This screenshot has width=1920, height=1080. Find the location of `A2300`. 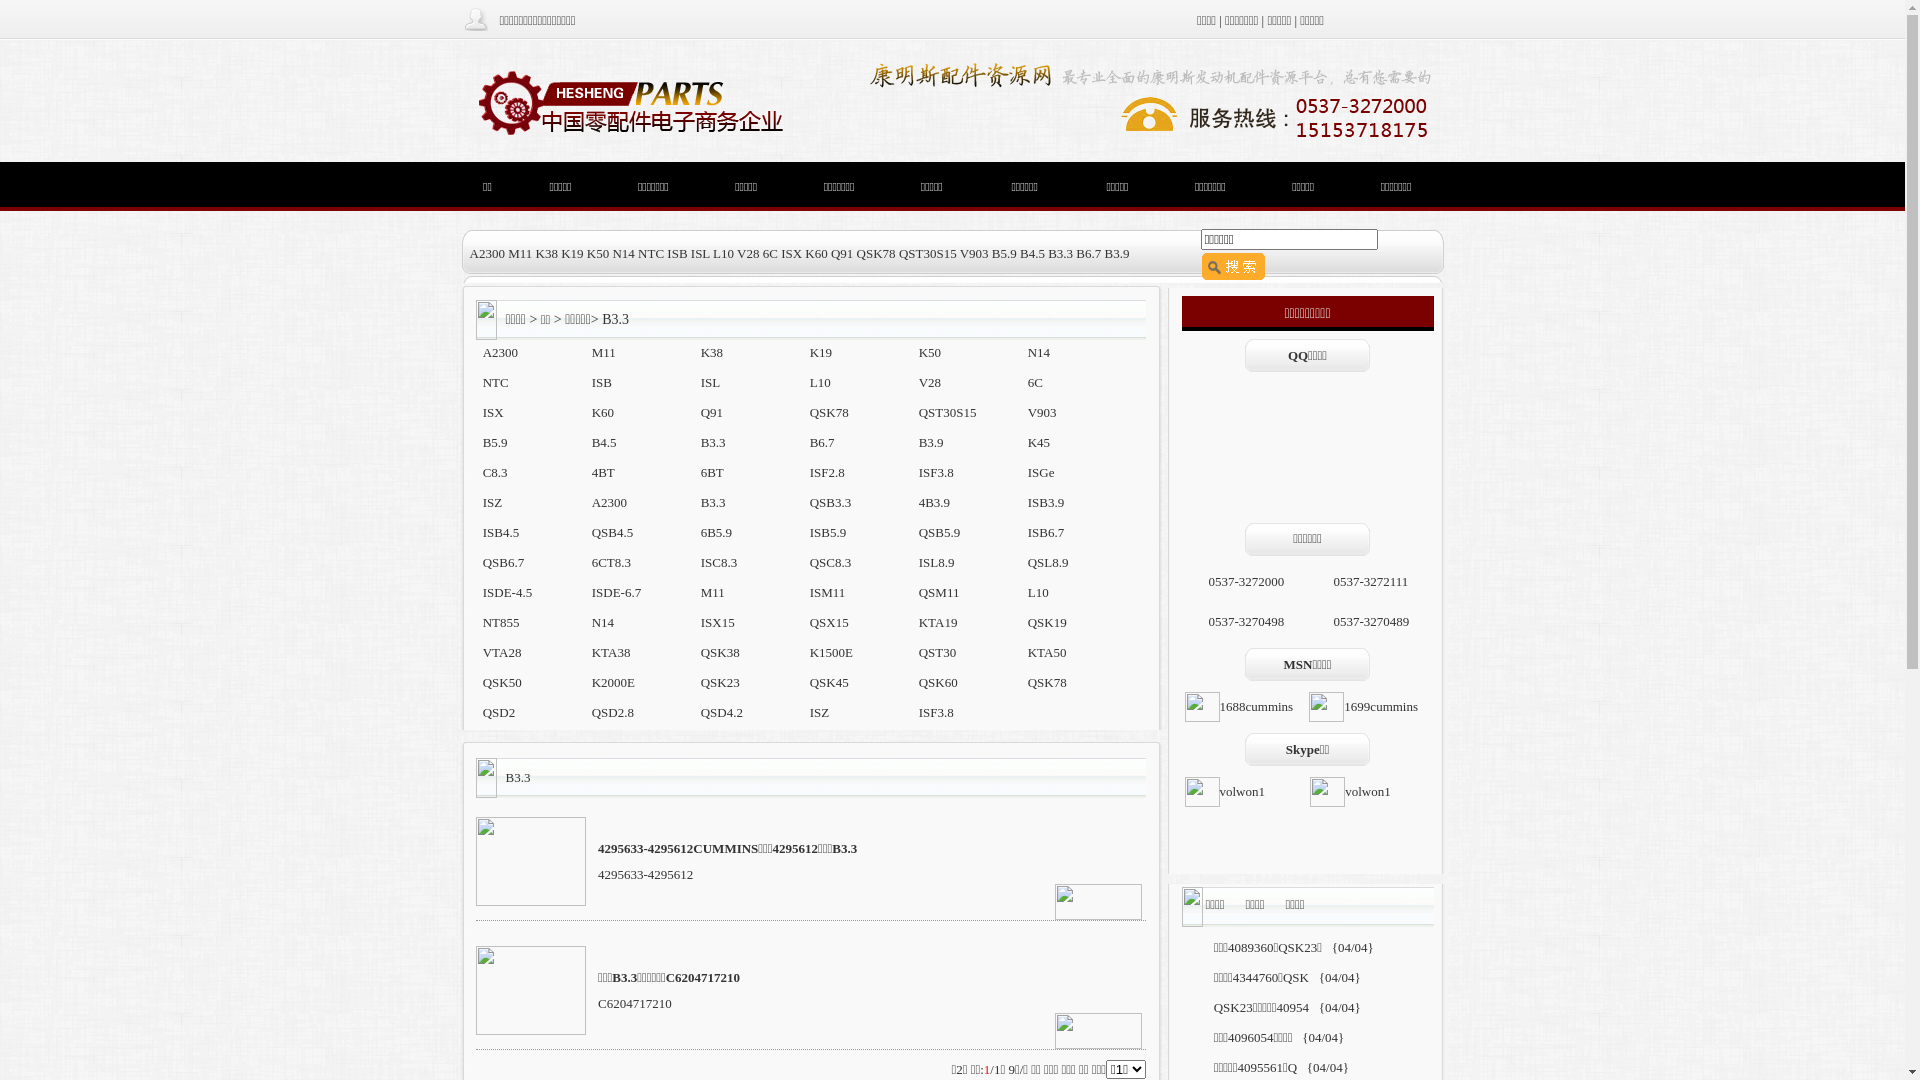

A2300 is located at coordinates (487, 254).